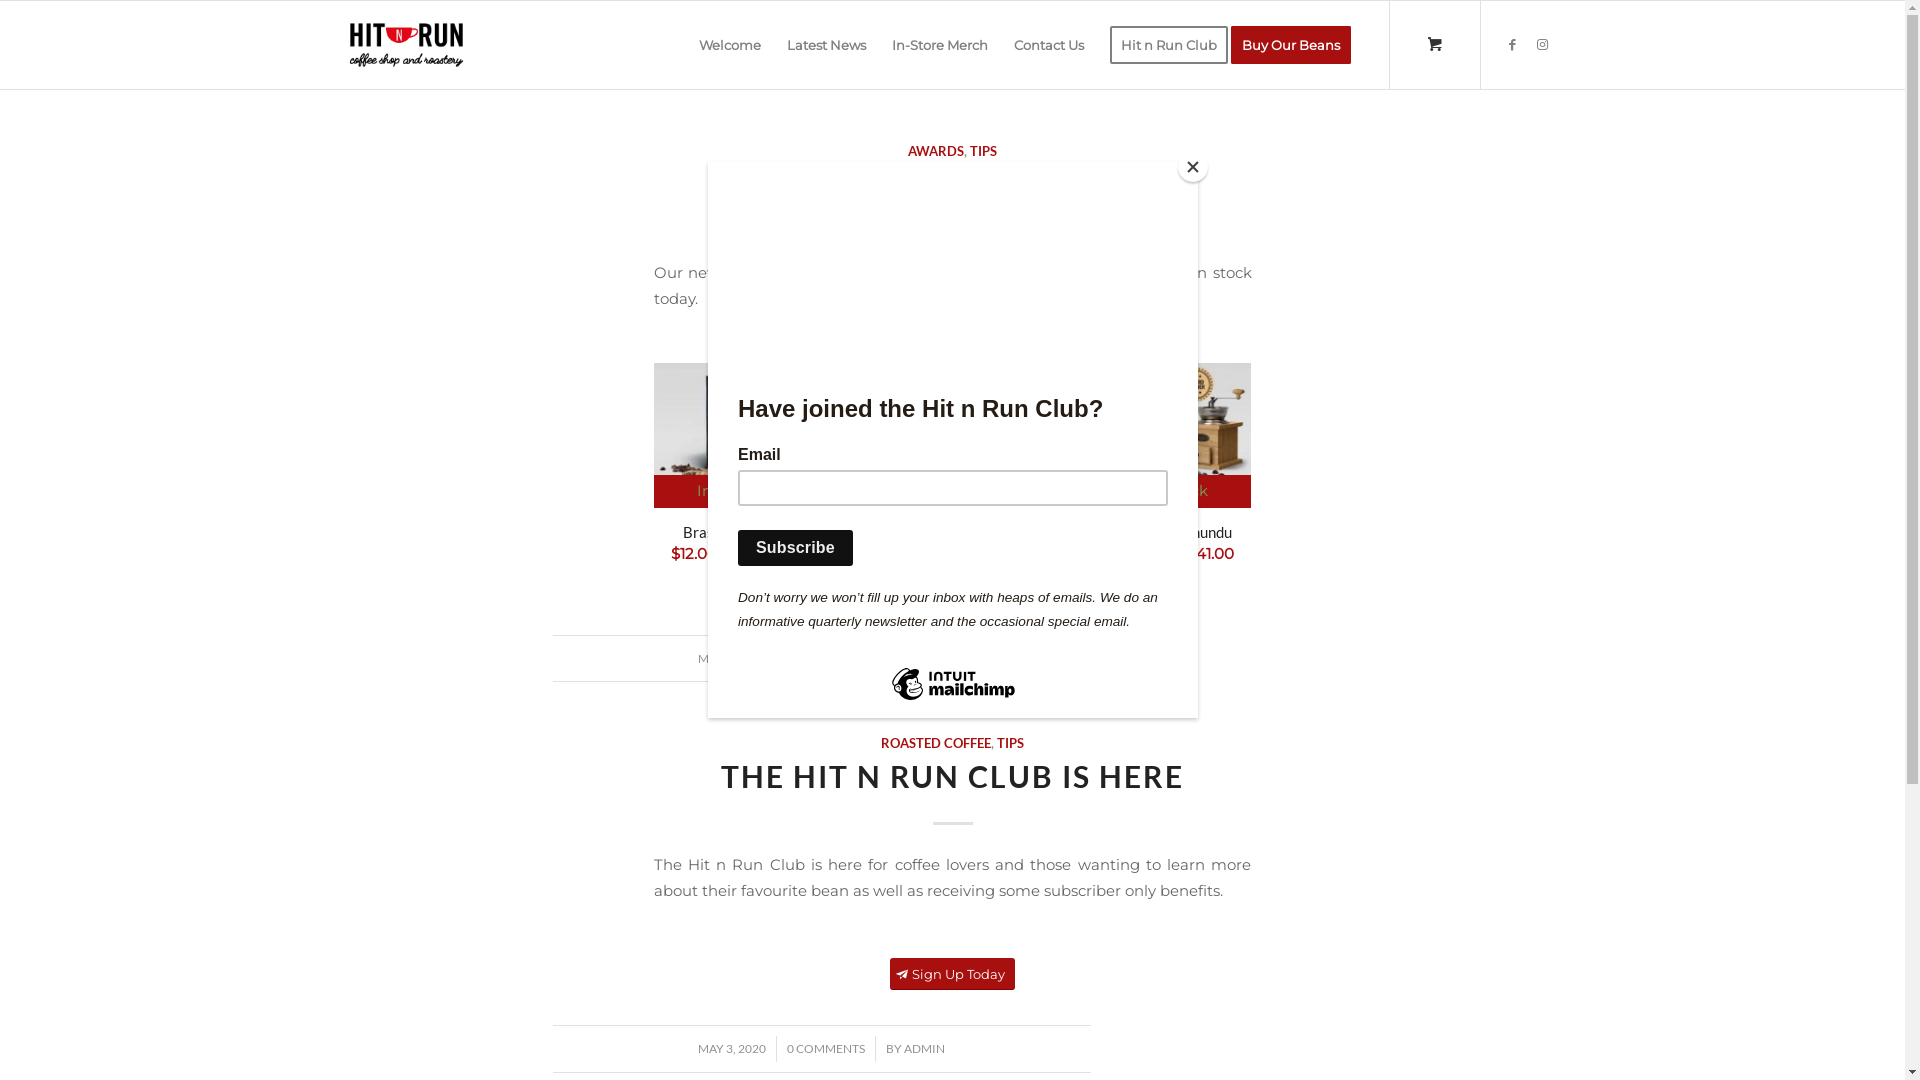  What do you see at coordinates (406, 45) in the screenshot?
I see `reversed` at bounding box center [406, 45].